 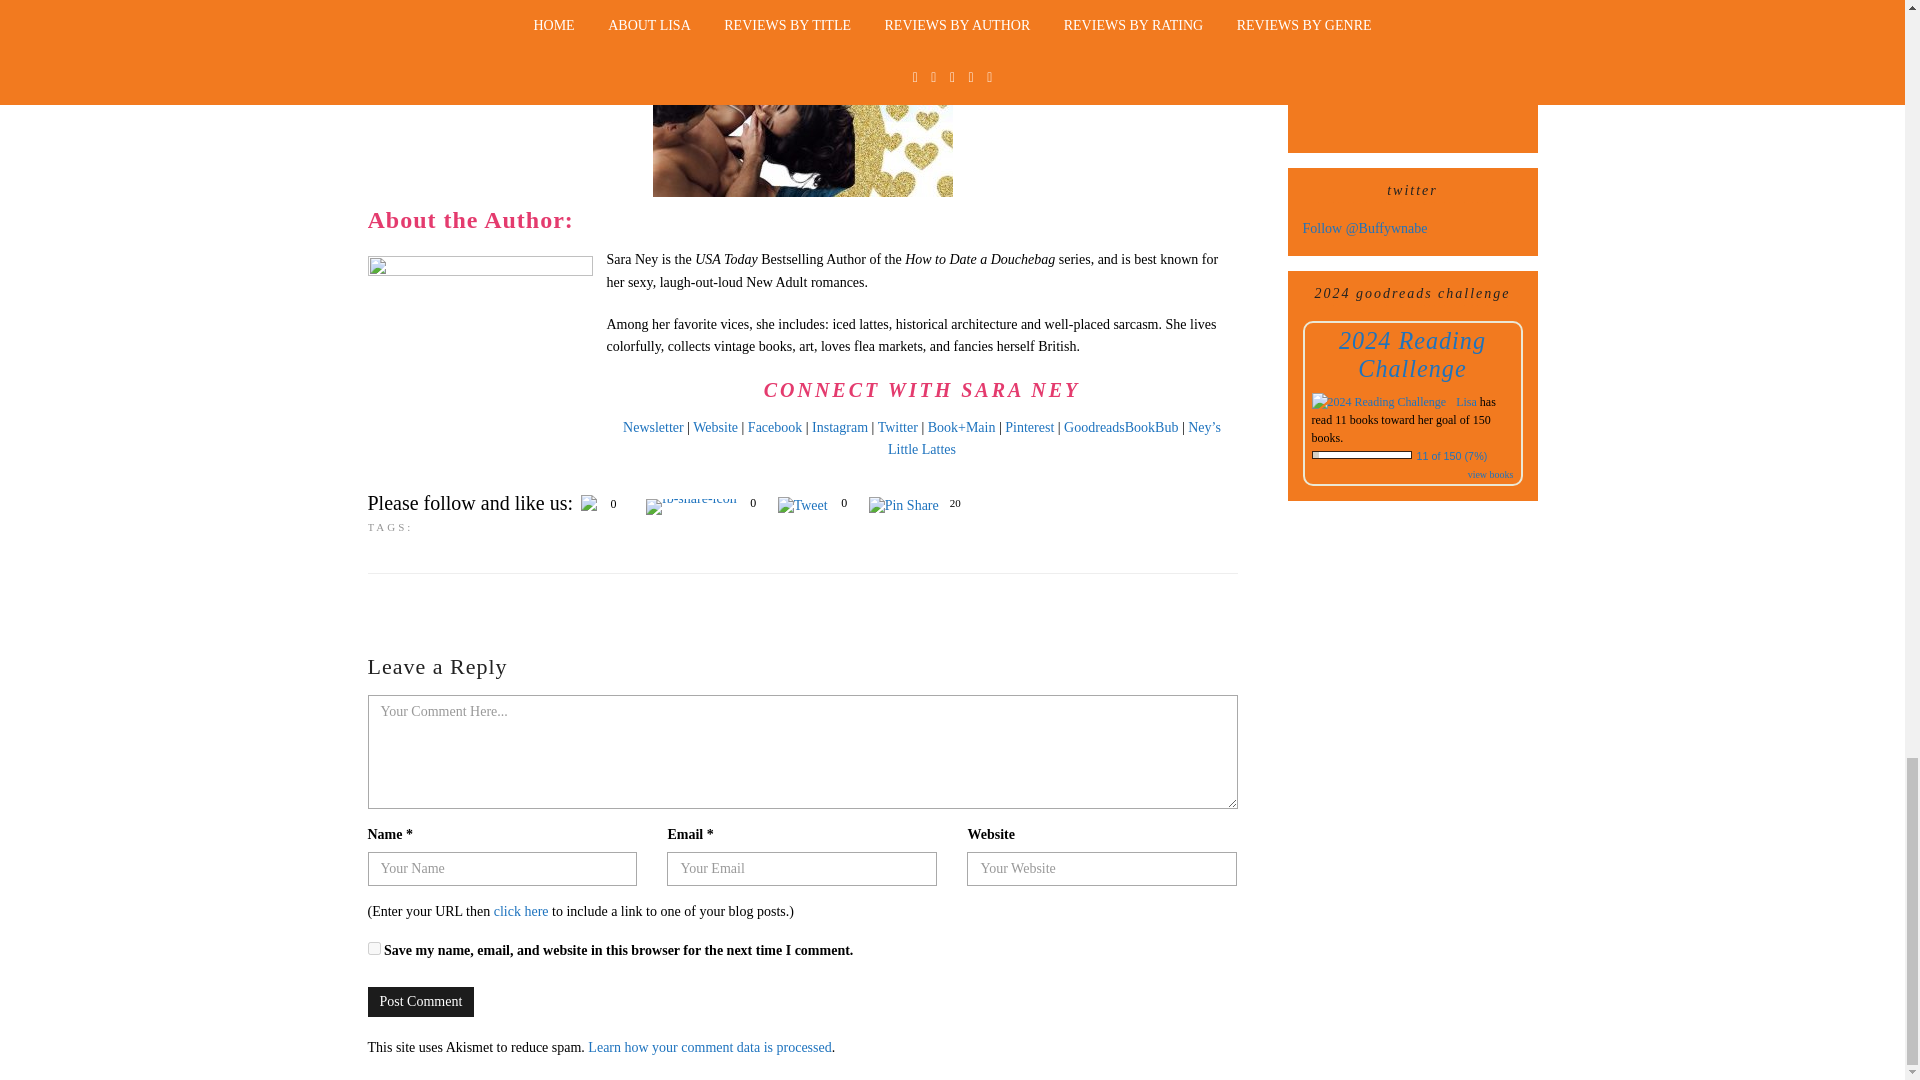 I want to click on Newsletter, so click(x=652, y=428).